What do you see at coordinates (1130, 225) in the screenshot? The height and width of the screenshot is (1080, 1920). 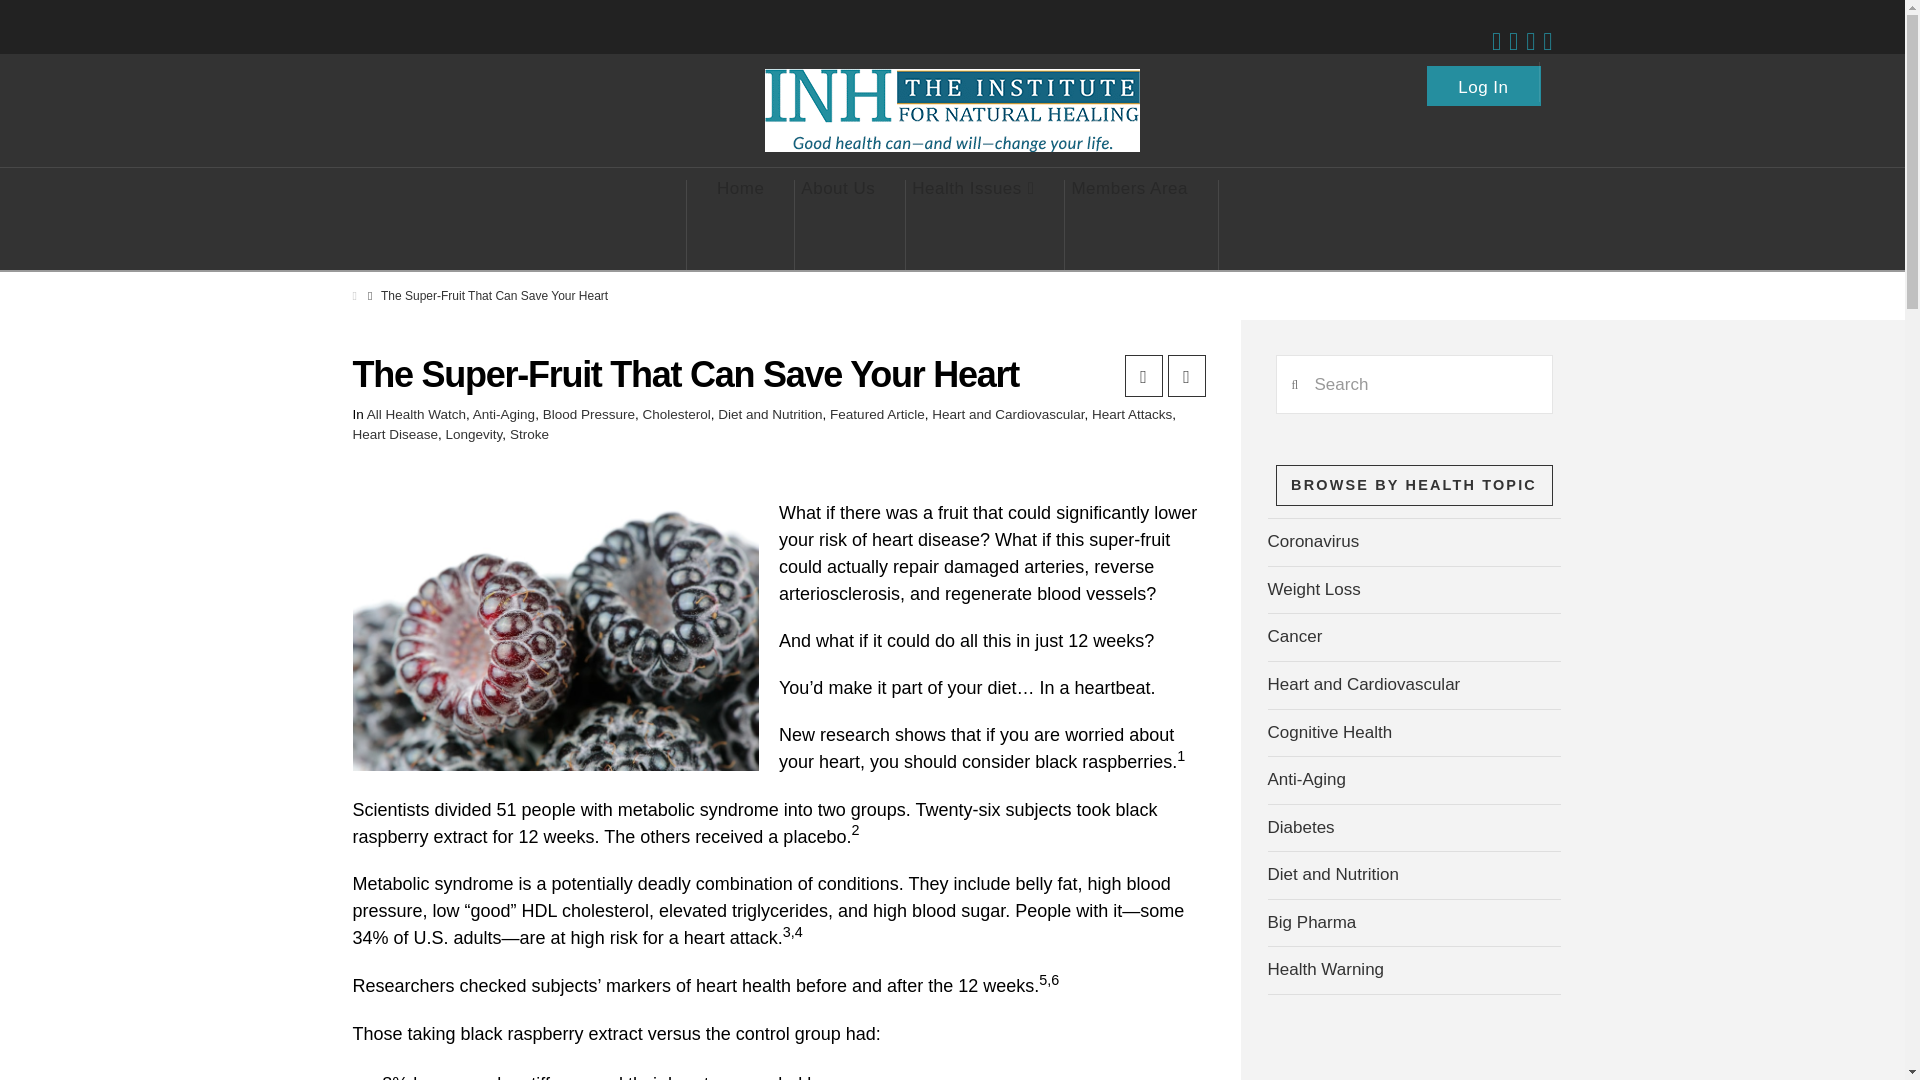 I see `Members Area` at bounding box center [1130, 225].